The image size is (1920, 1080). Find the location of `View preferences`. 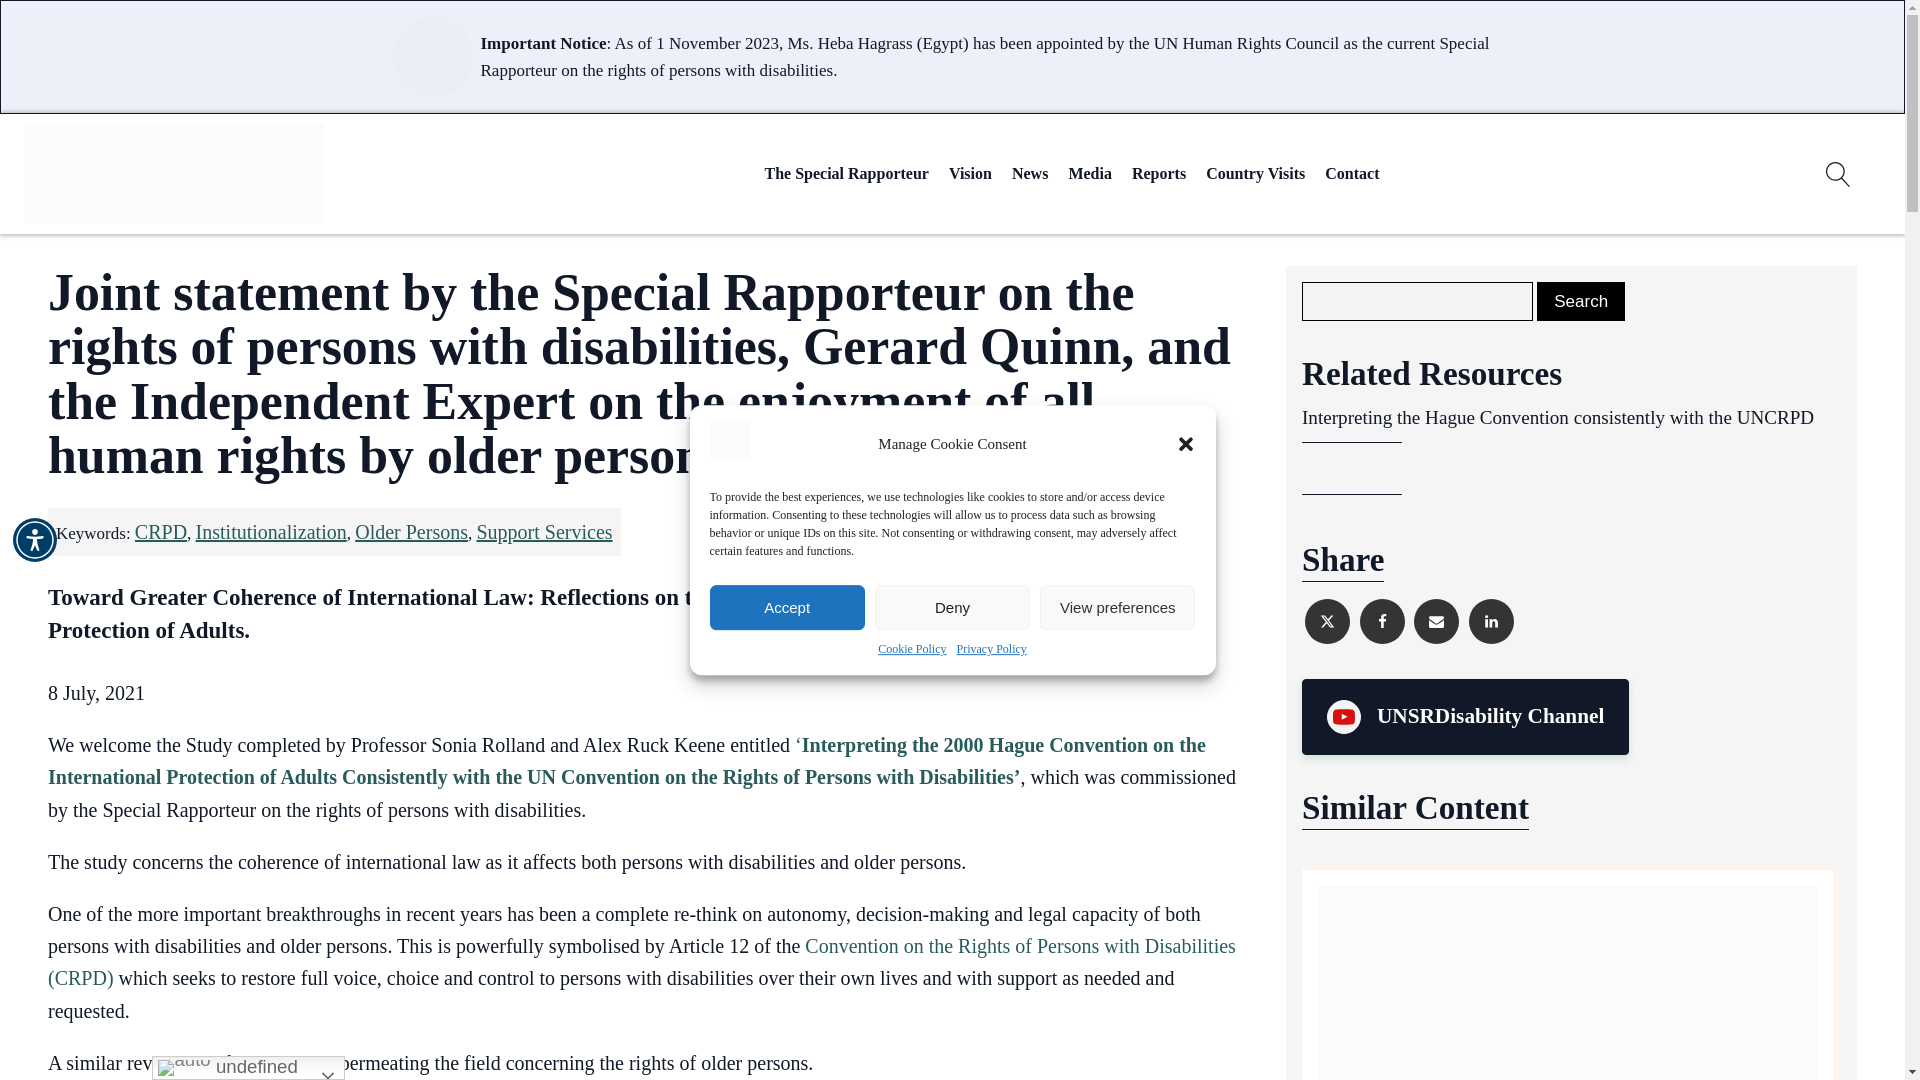

View preferences is located at coordinates (1117, 608).